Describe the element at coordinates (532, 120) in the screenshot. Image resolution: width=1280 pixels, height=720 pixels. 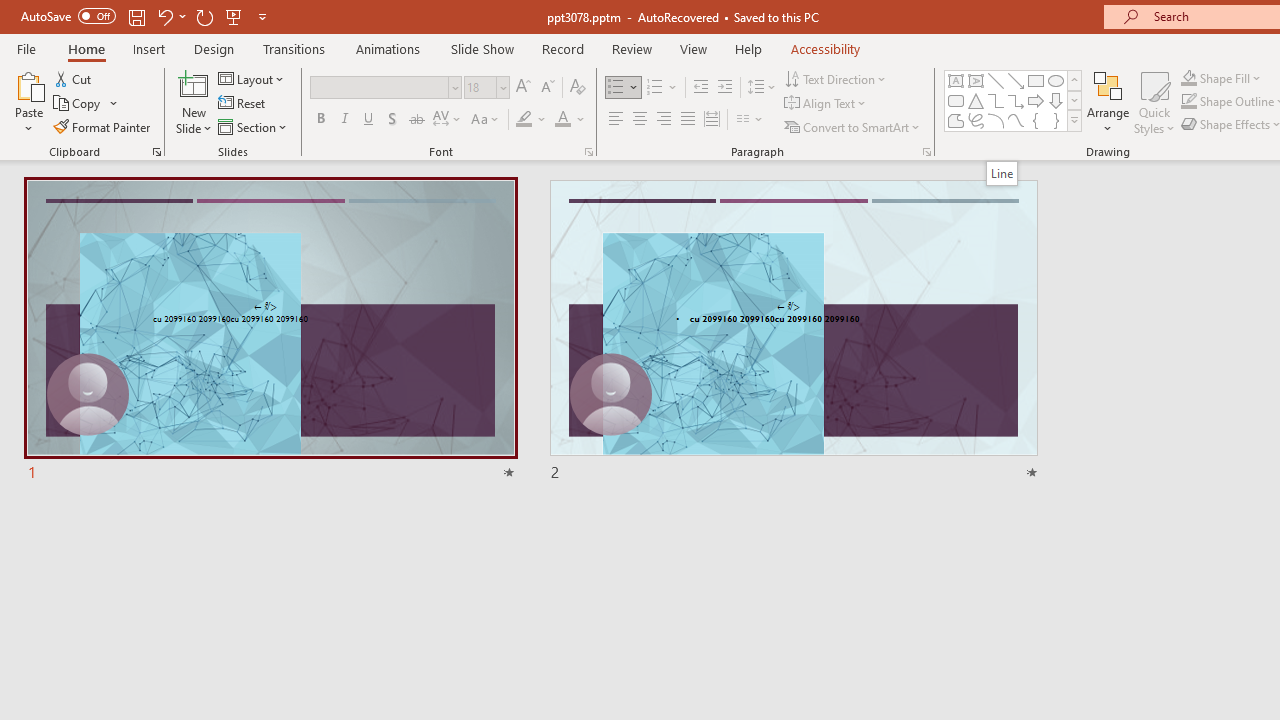
I see `Text Highlight Color` at that location.